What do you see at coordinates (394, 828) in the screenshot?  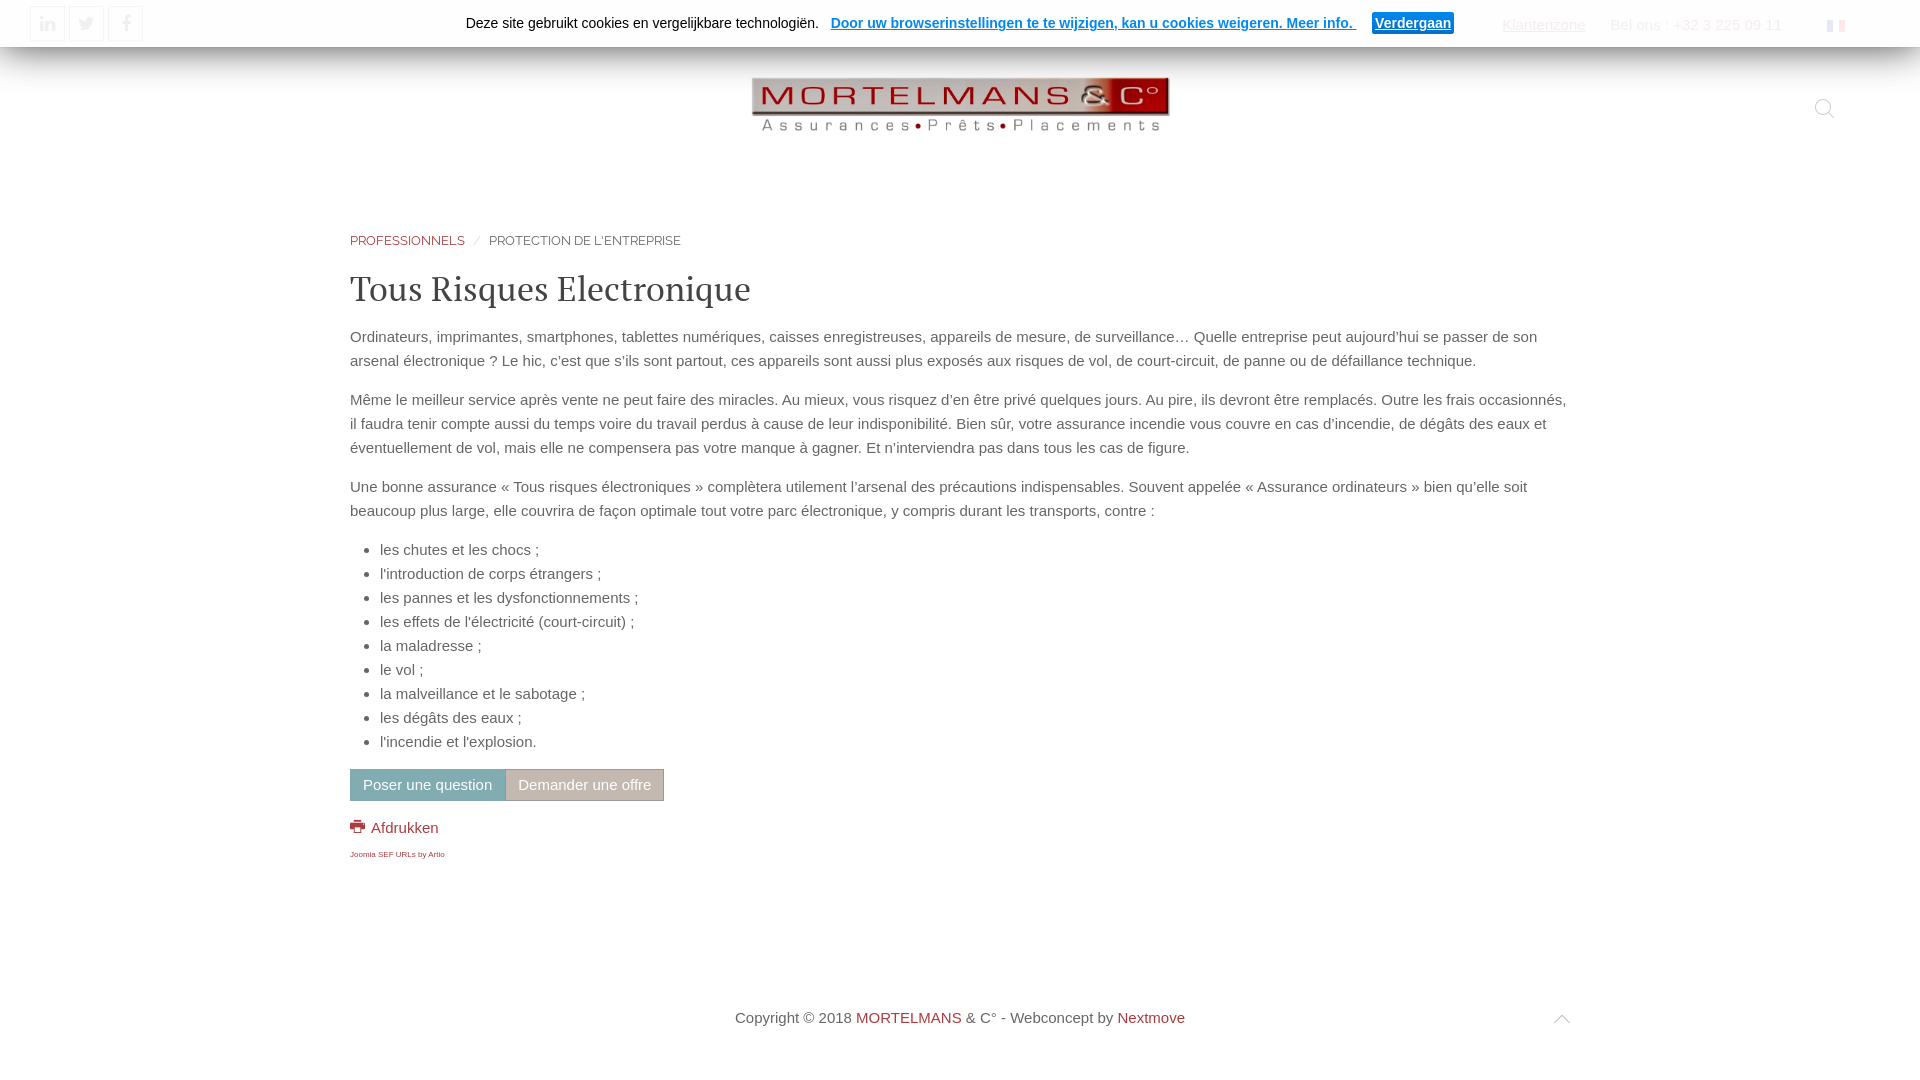 I see `Afdrukken` at bounding box center [394, 828].